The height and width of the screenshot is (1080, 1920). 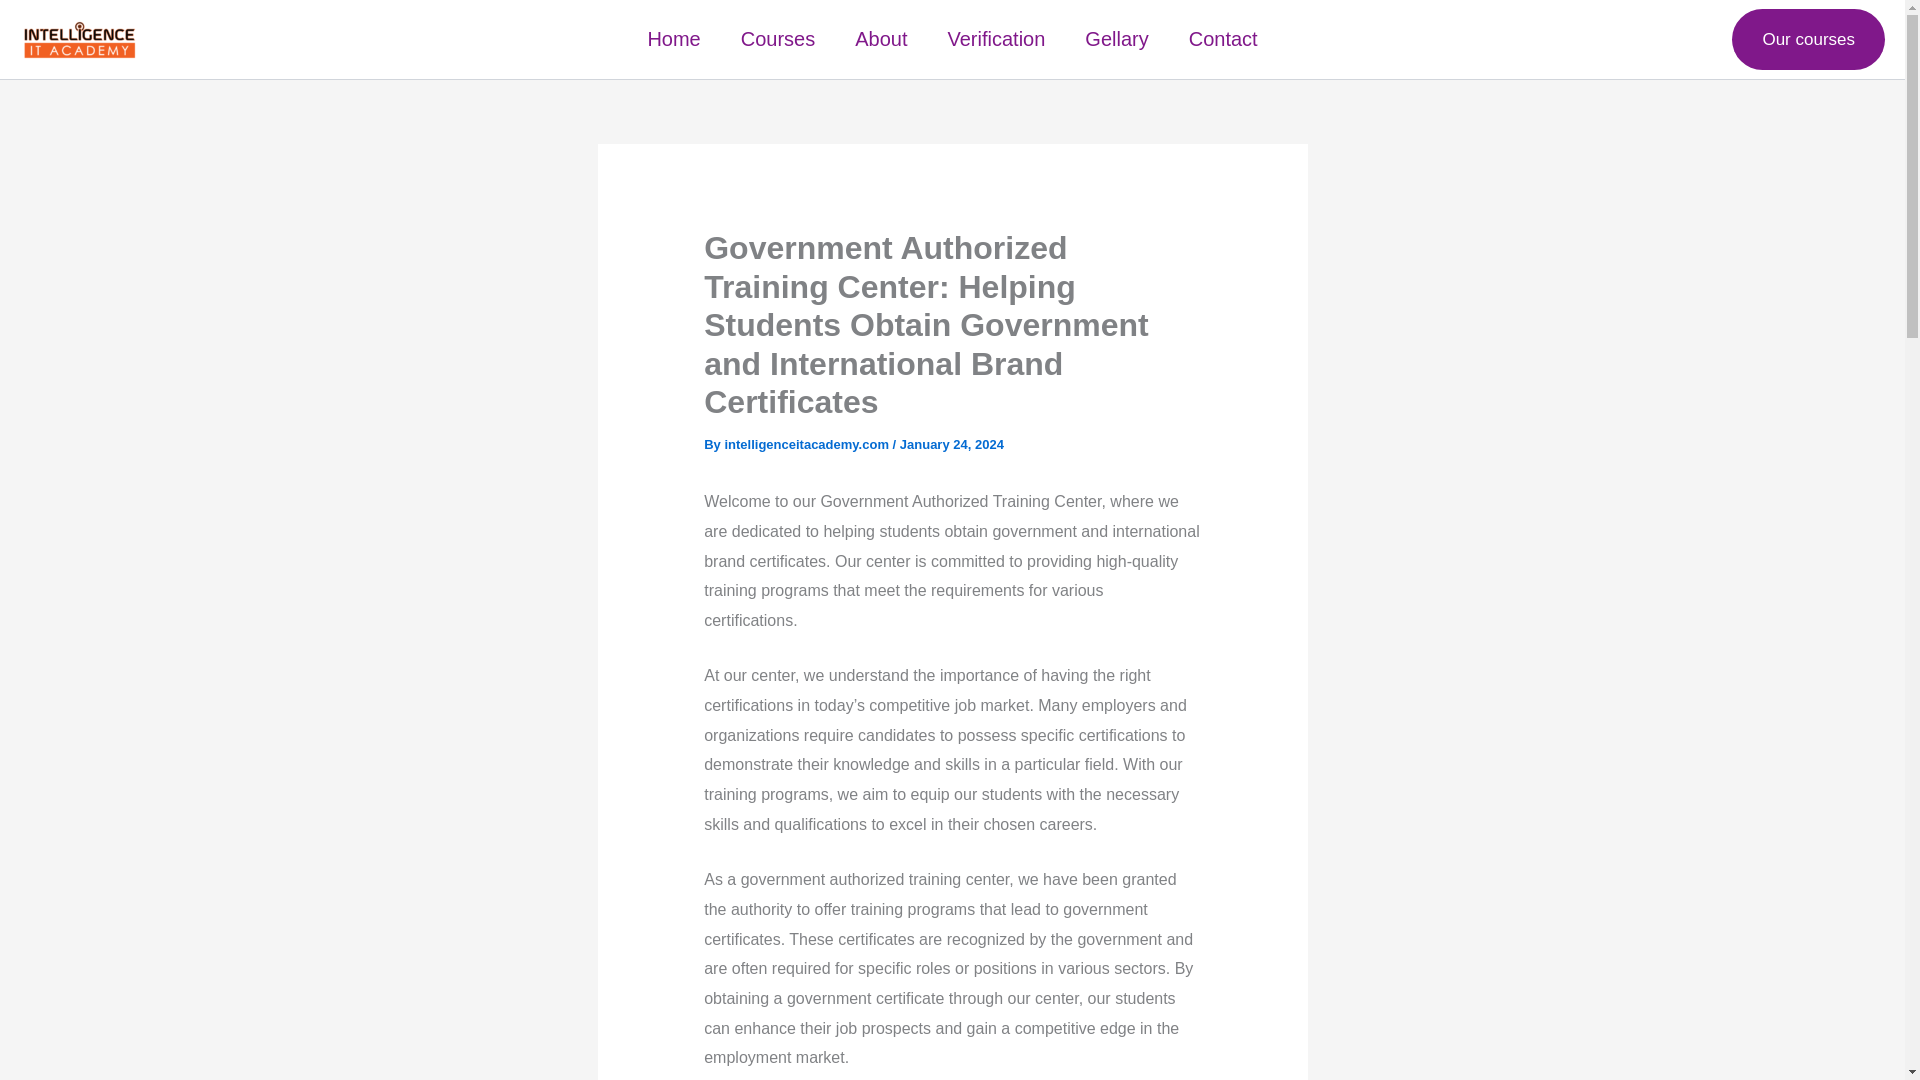 What do you see at coordinates (778, 38) in the screenshot?
I see `Courses` at bounding box center [778, 38].